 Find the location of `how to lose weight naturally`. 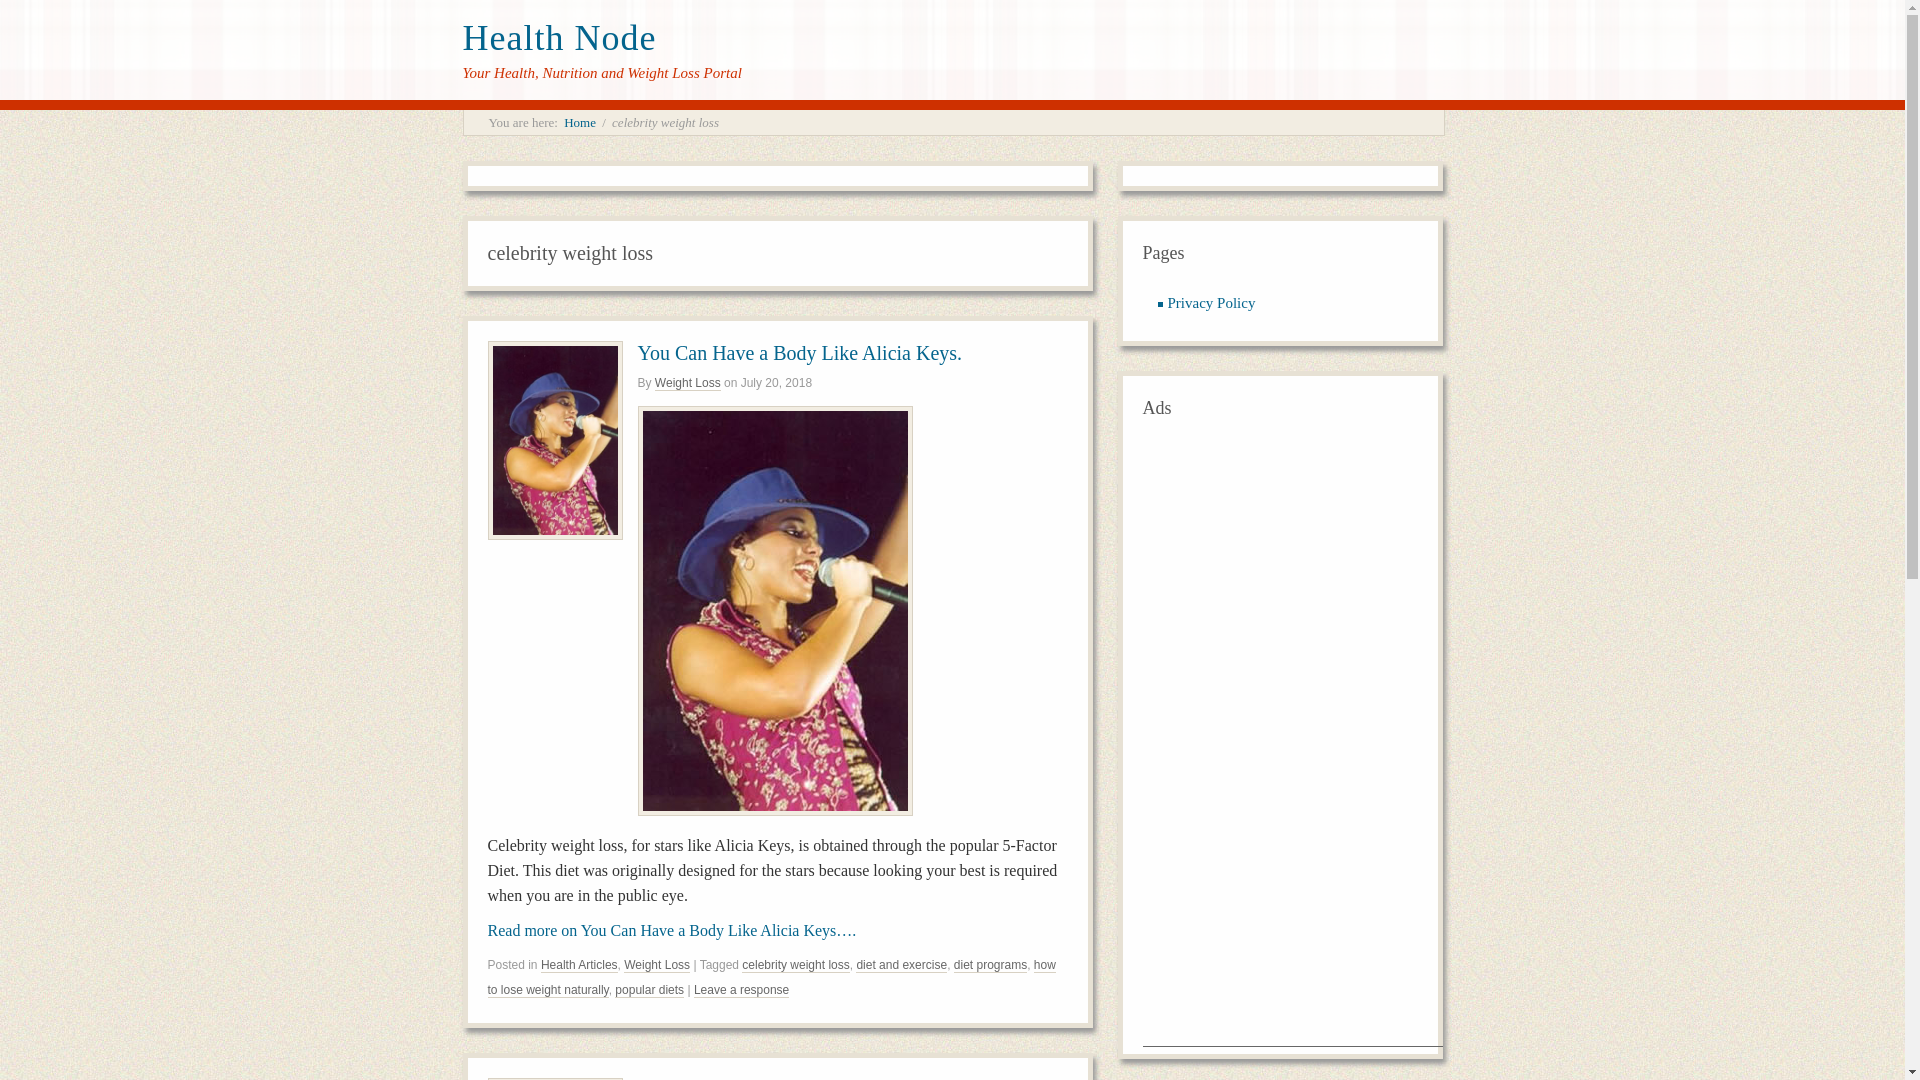

how to lose weight naturally is located at coordinates (772, 977).